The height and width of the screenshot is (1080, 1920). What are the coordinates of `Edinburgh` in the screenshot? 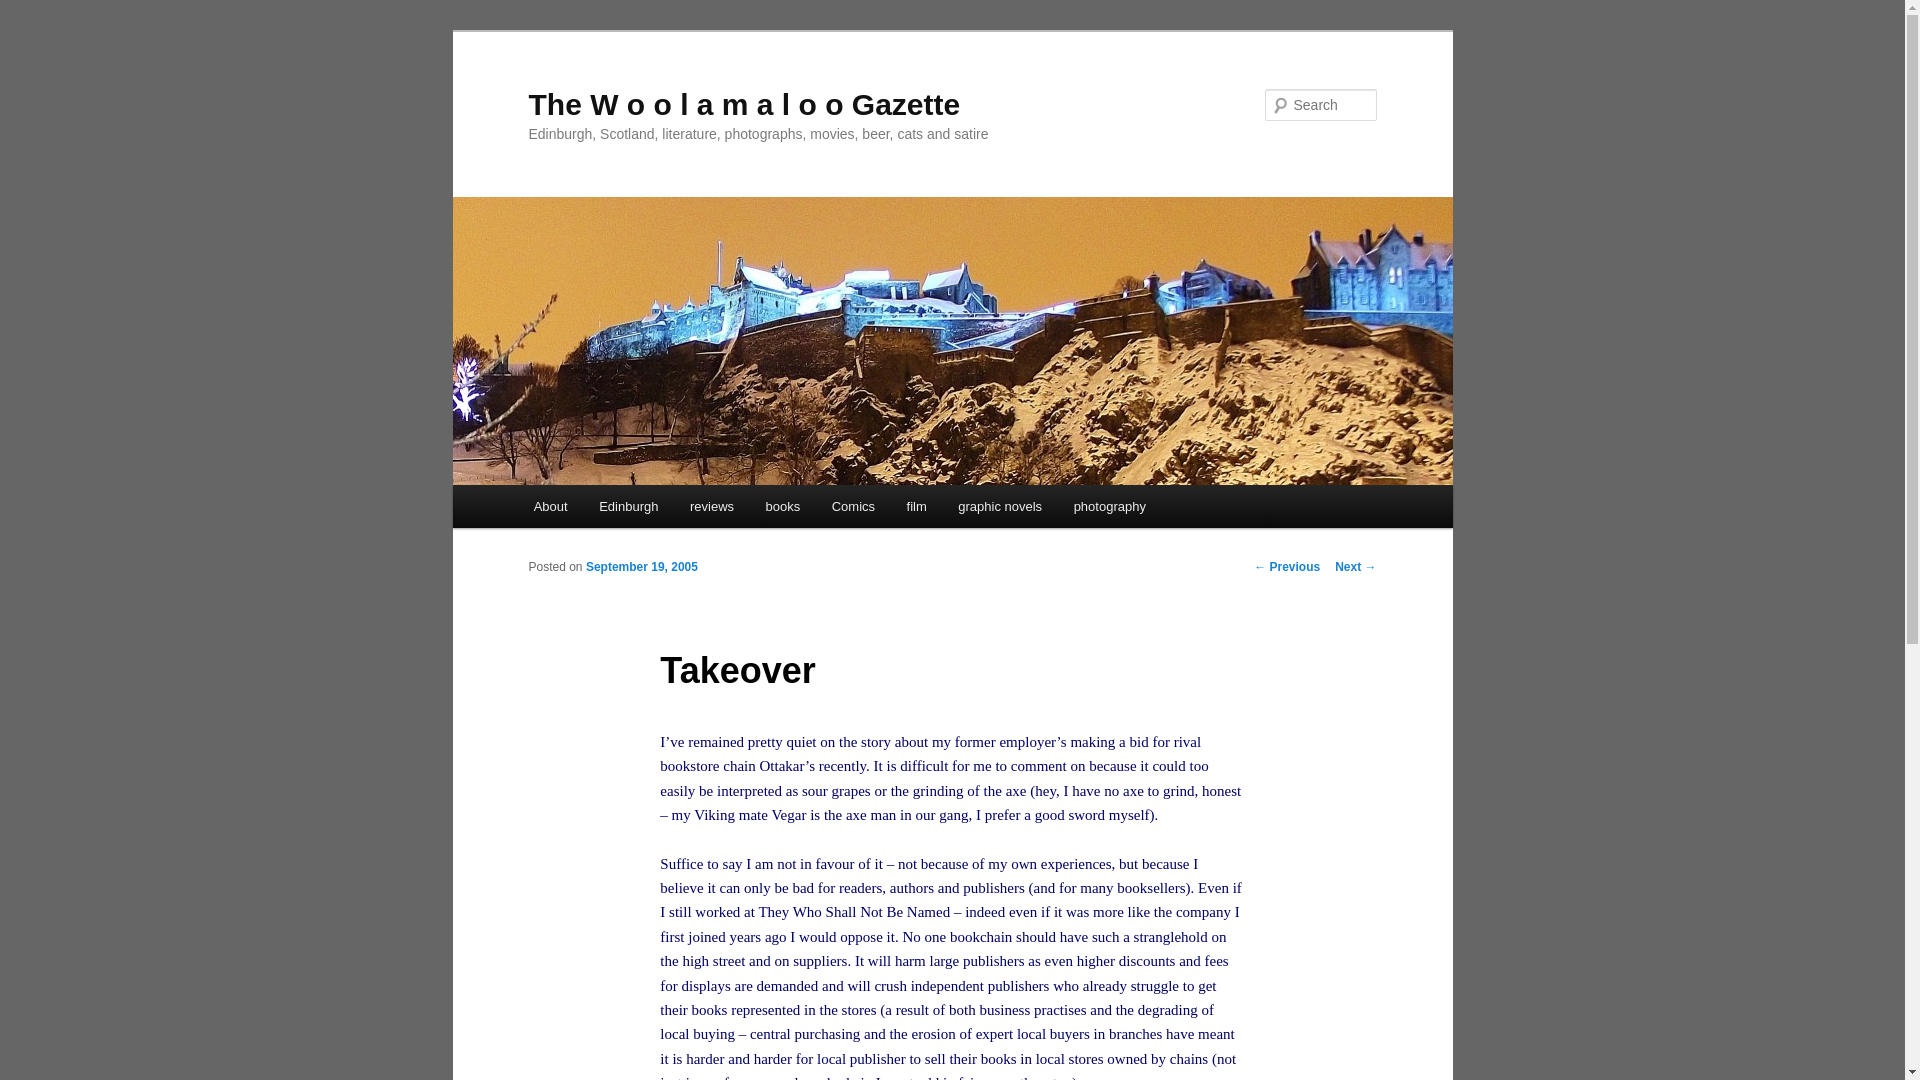 It's located at (628, 506).